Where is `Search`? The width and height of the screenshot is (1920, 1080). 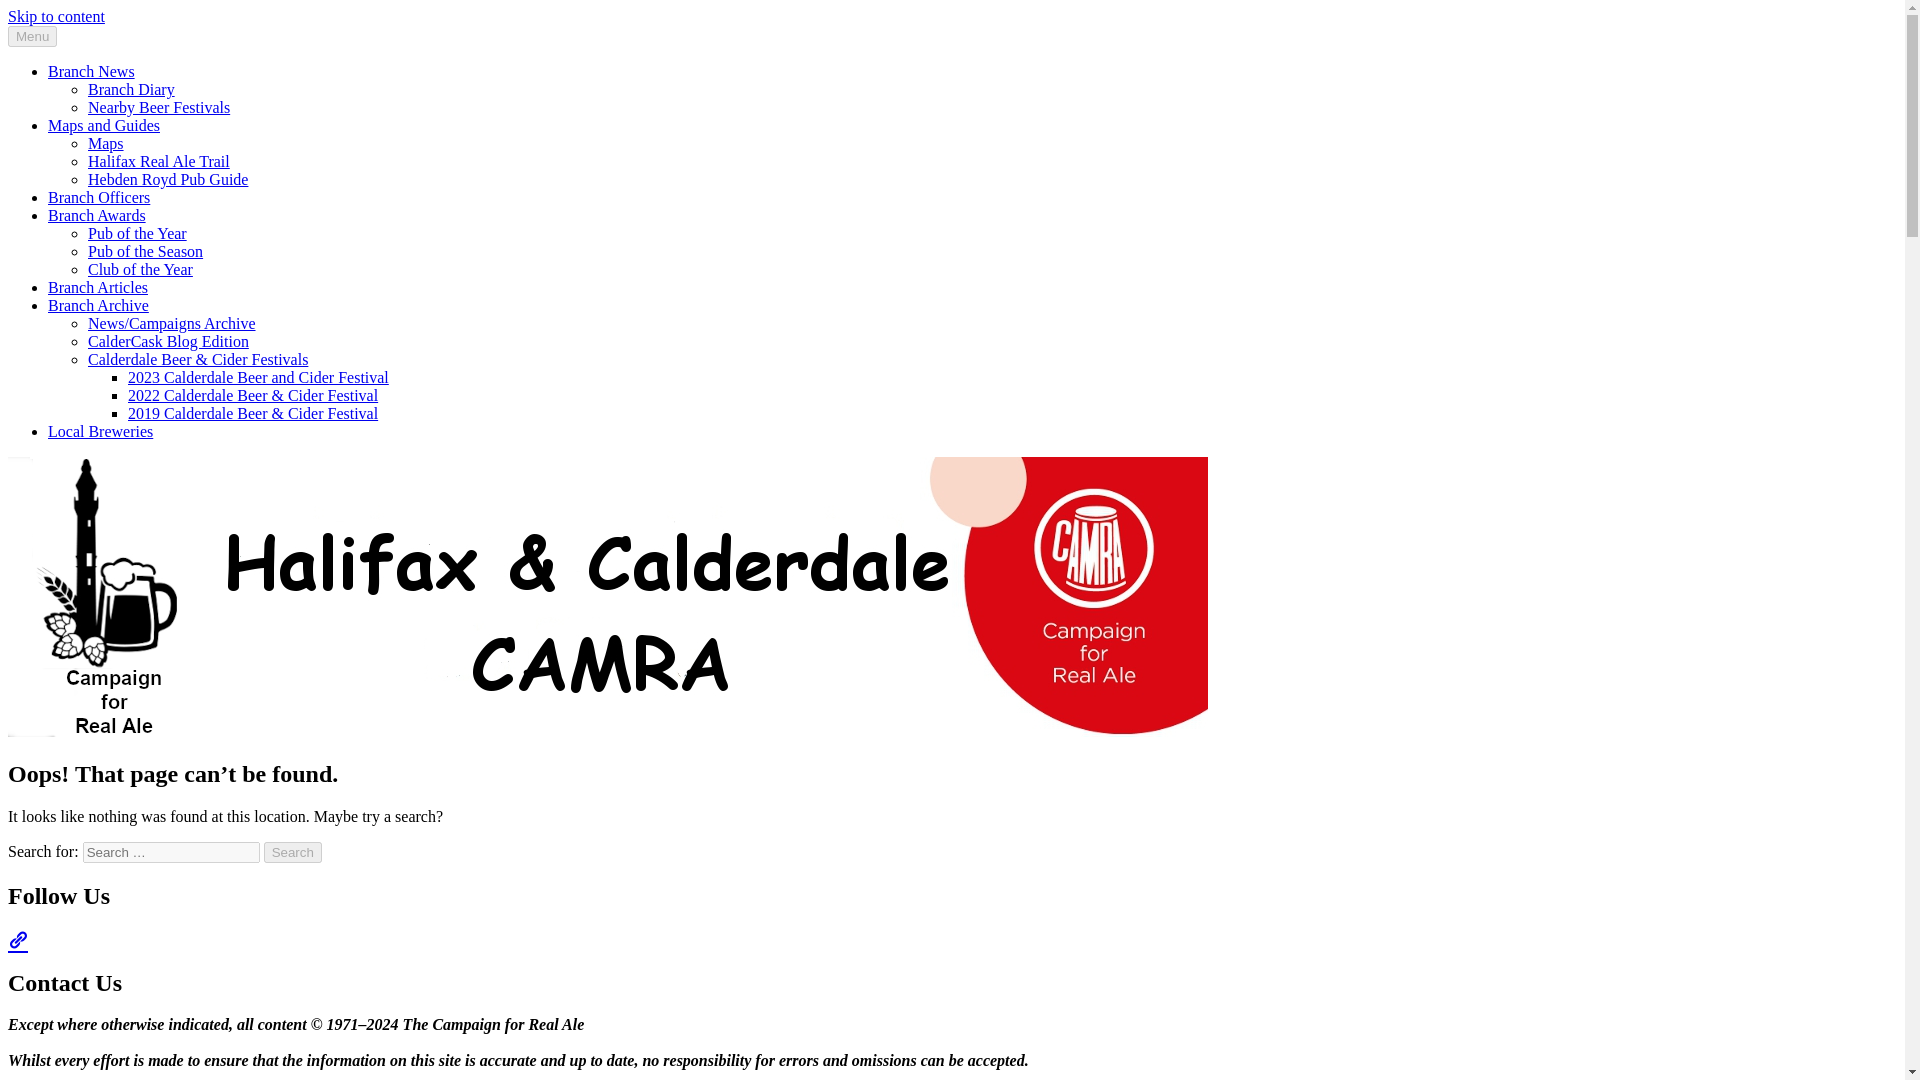
Search is located at coordinates (293, 852).